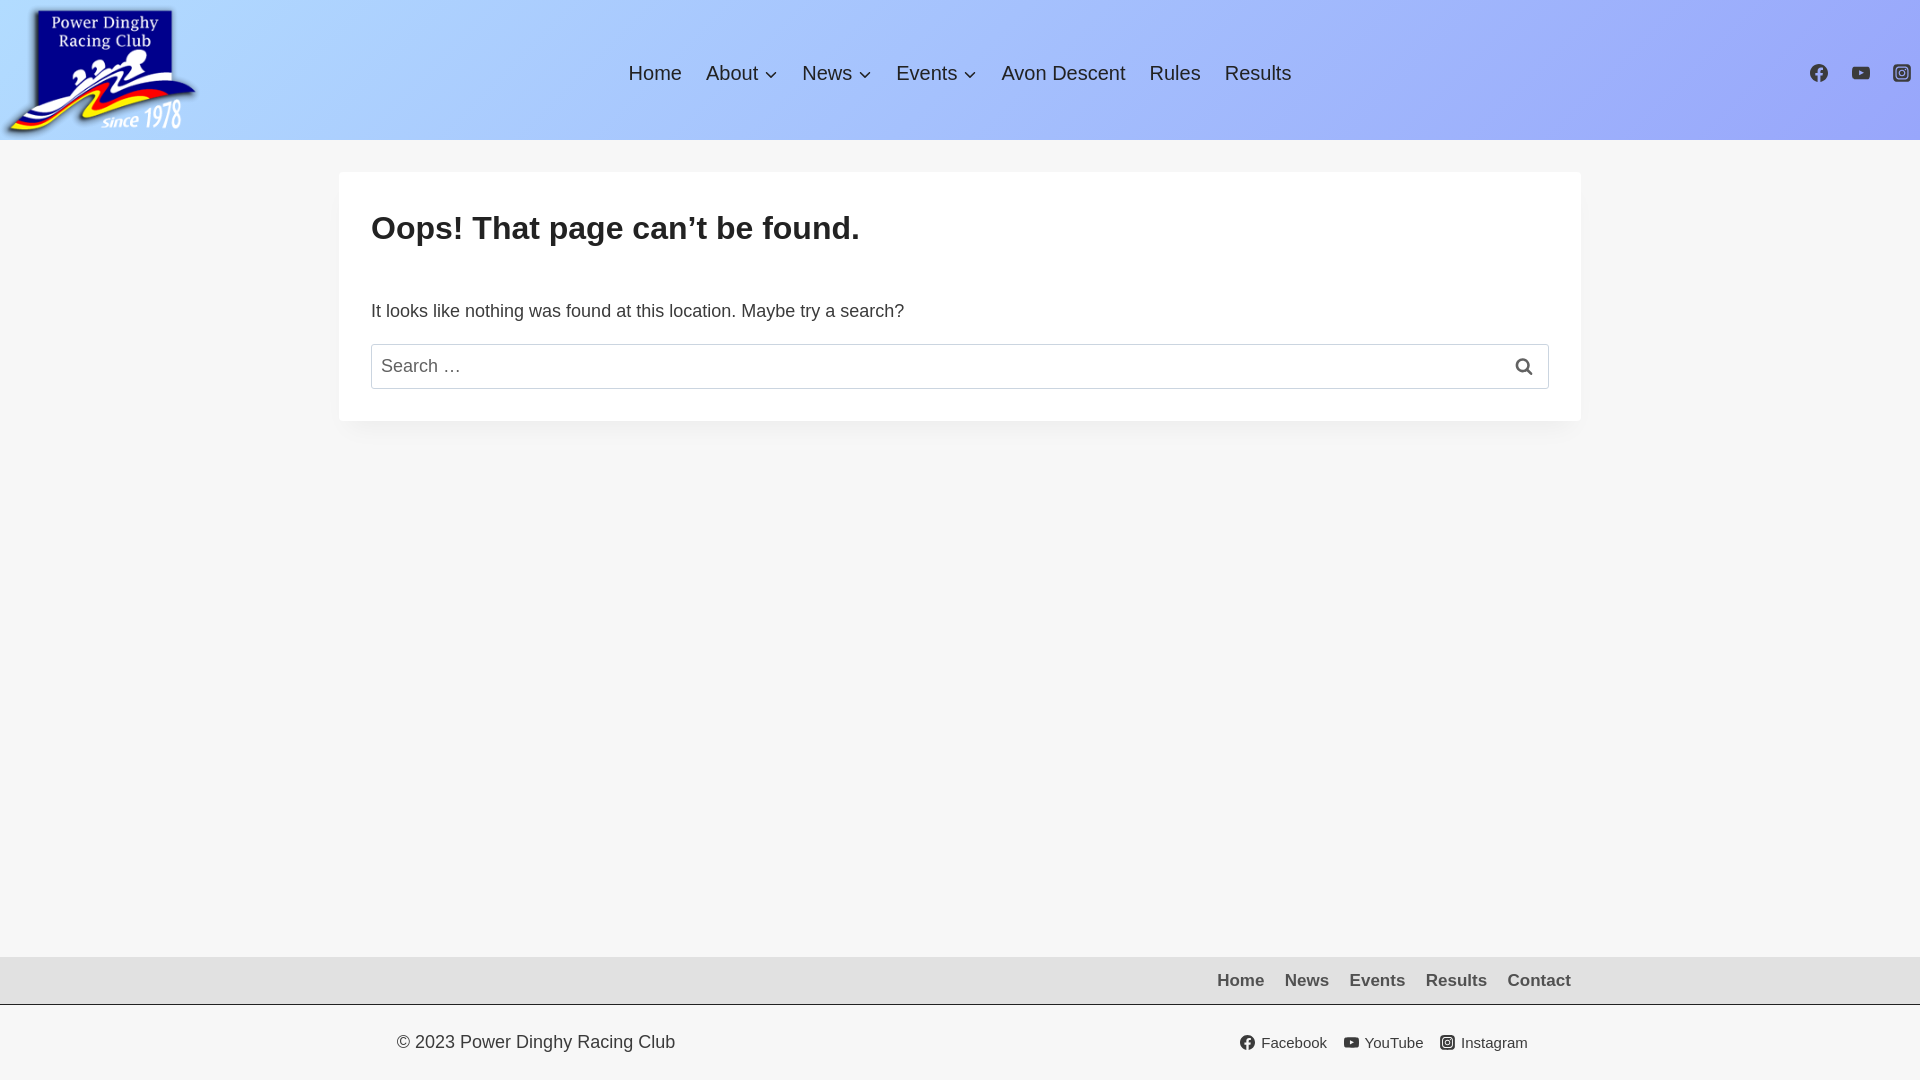 Image resolution: width=1920 pixels, height=1080 pixels. Describe the element at coordinates (742, 72) in the screenshot. I see `About` at that location.